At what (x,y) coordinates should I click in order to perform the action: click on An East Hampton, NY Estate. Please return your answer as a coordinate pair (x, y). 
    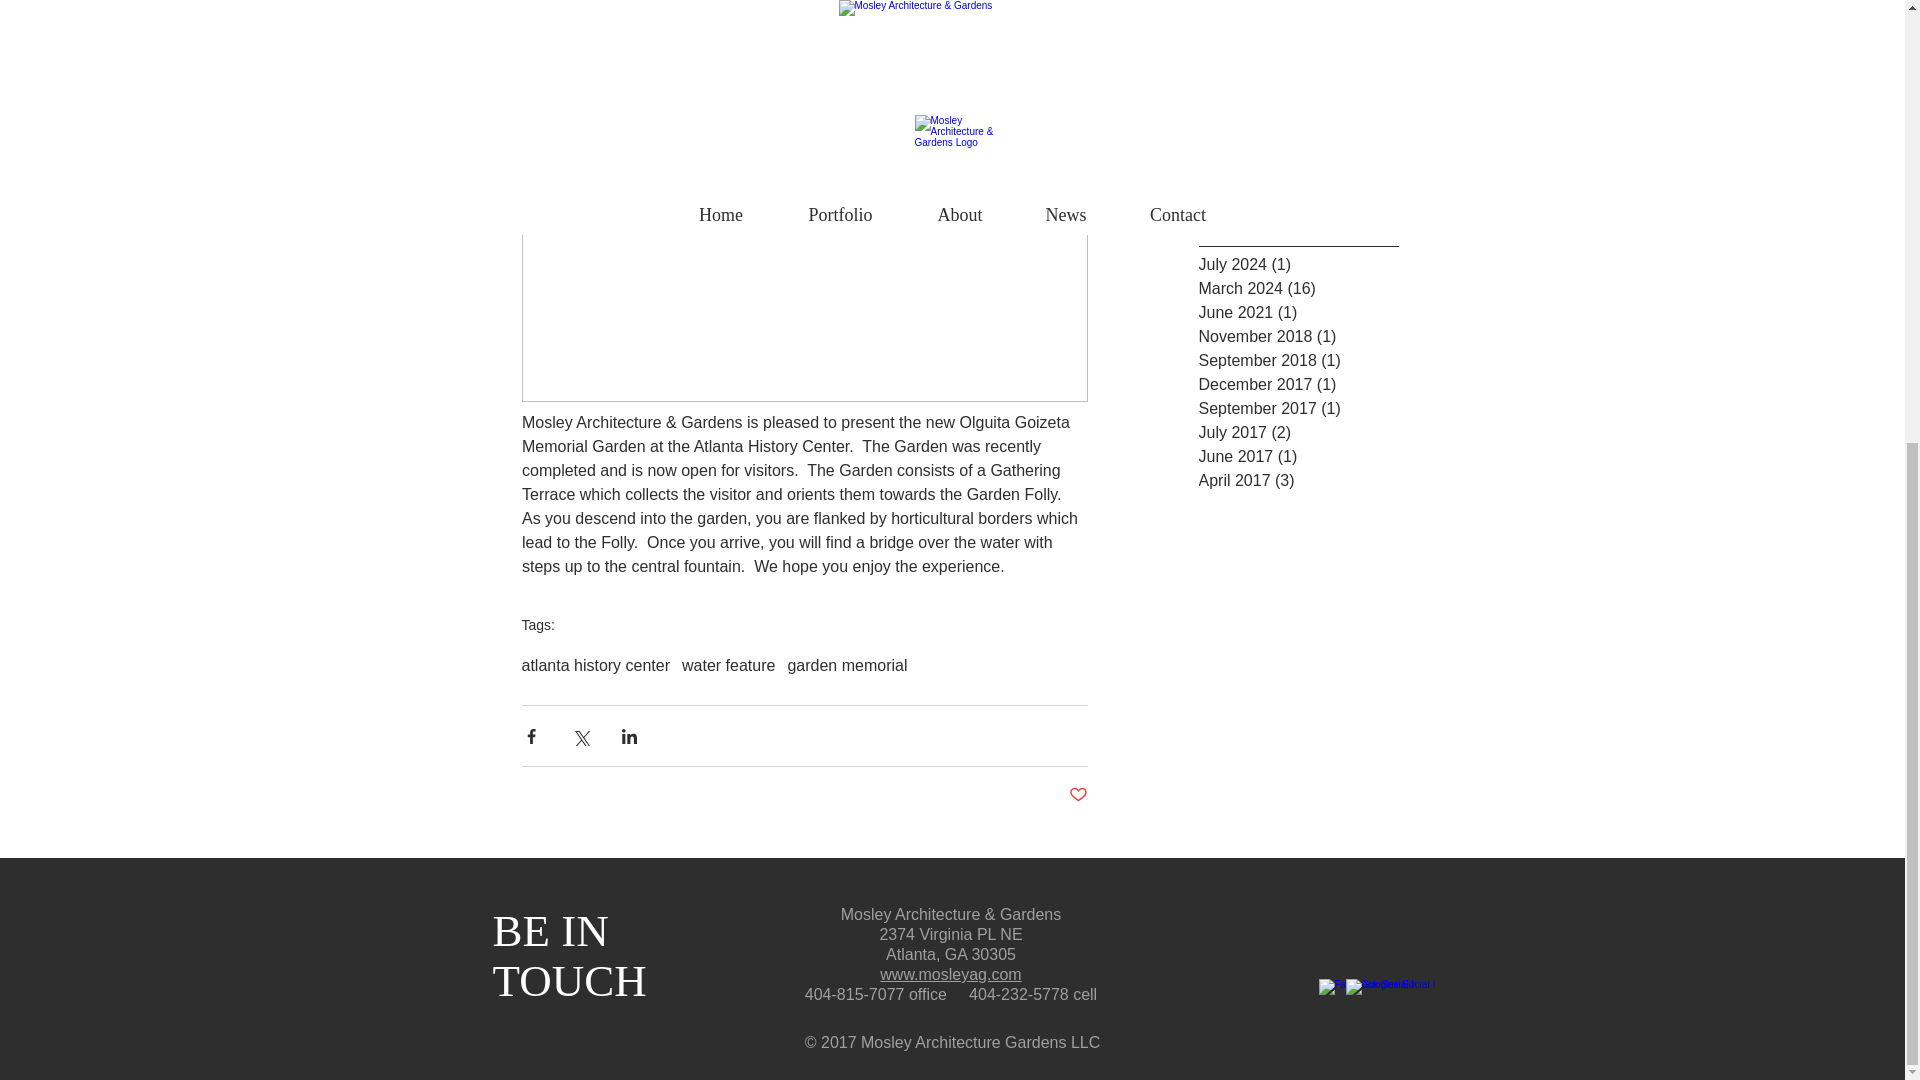
    Looking at the image, I should click on (1300, 64).